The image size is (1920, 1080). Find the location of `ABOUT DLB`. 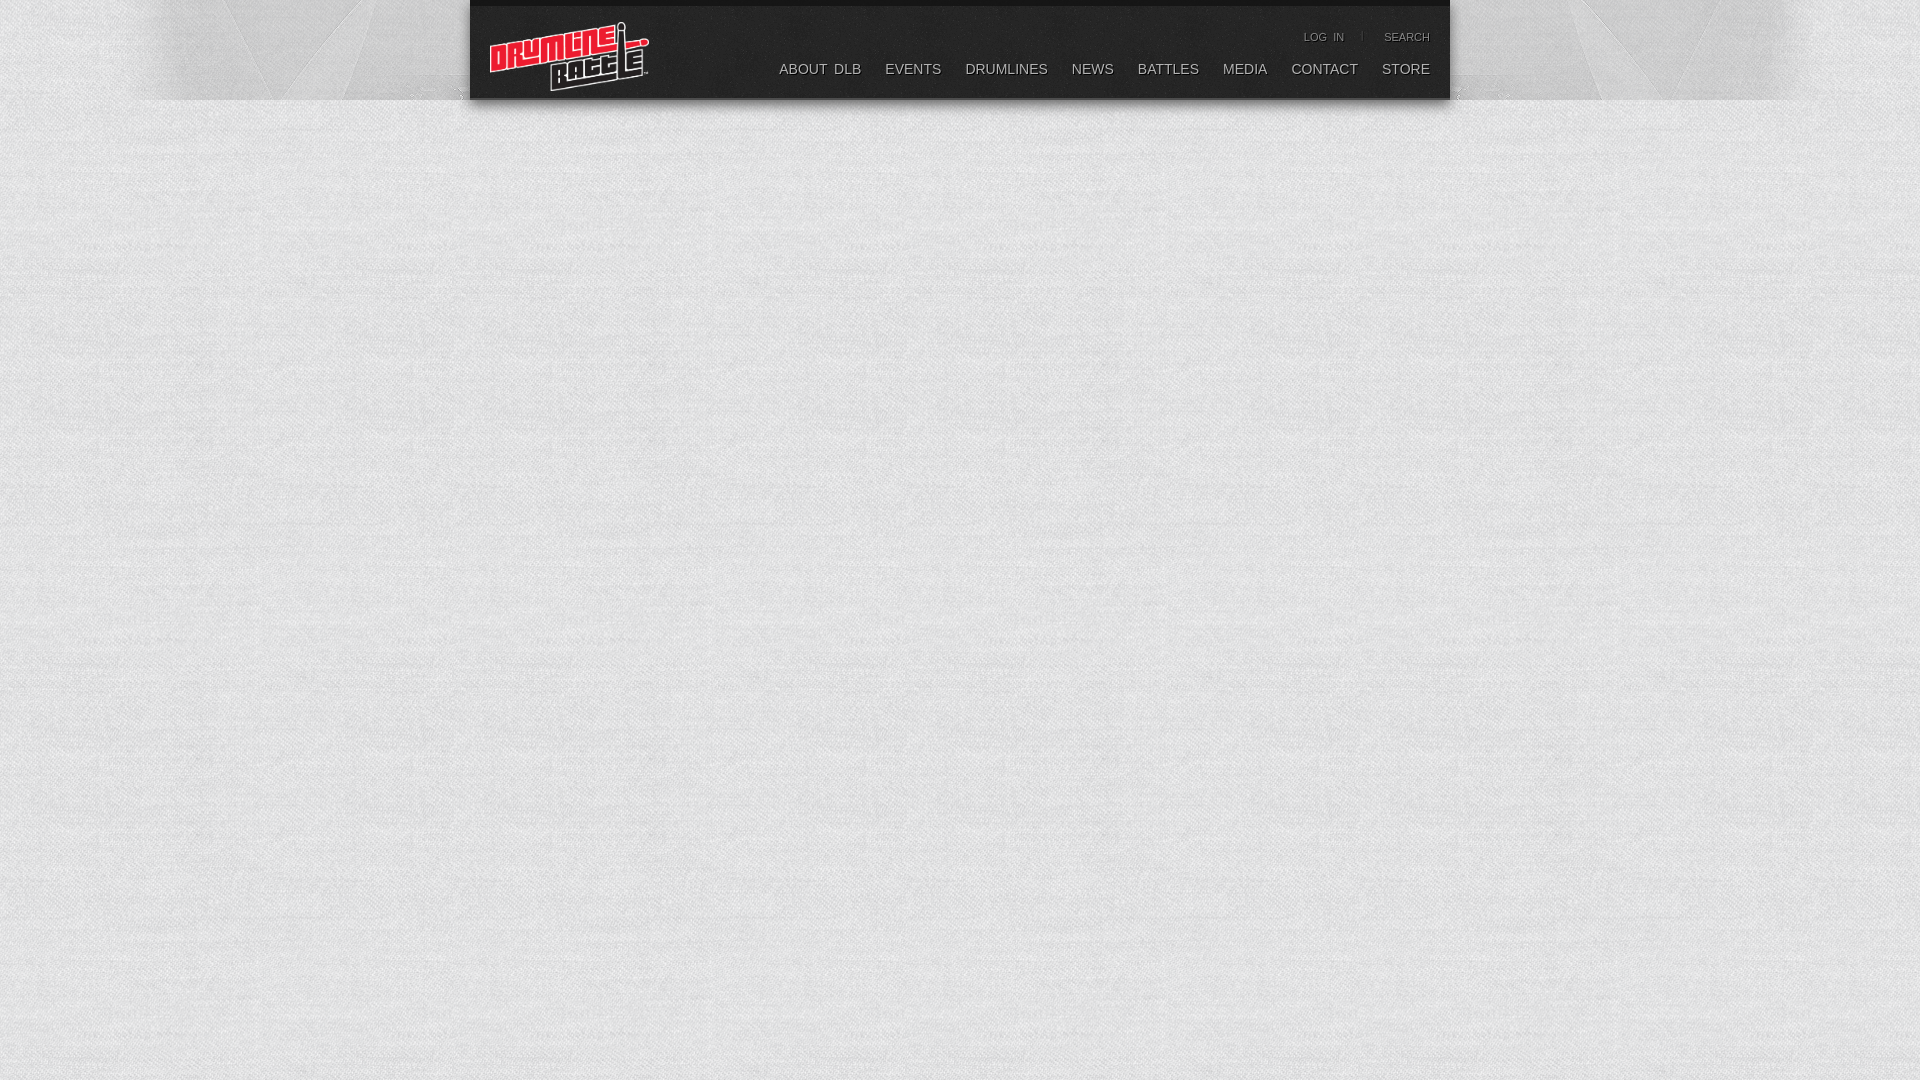

ABOUT DLB is located at coordinates (820, 72).